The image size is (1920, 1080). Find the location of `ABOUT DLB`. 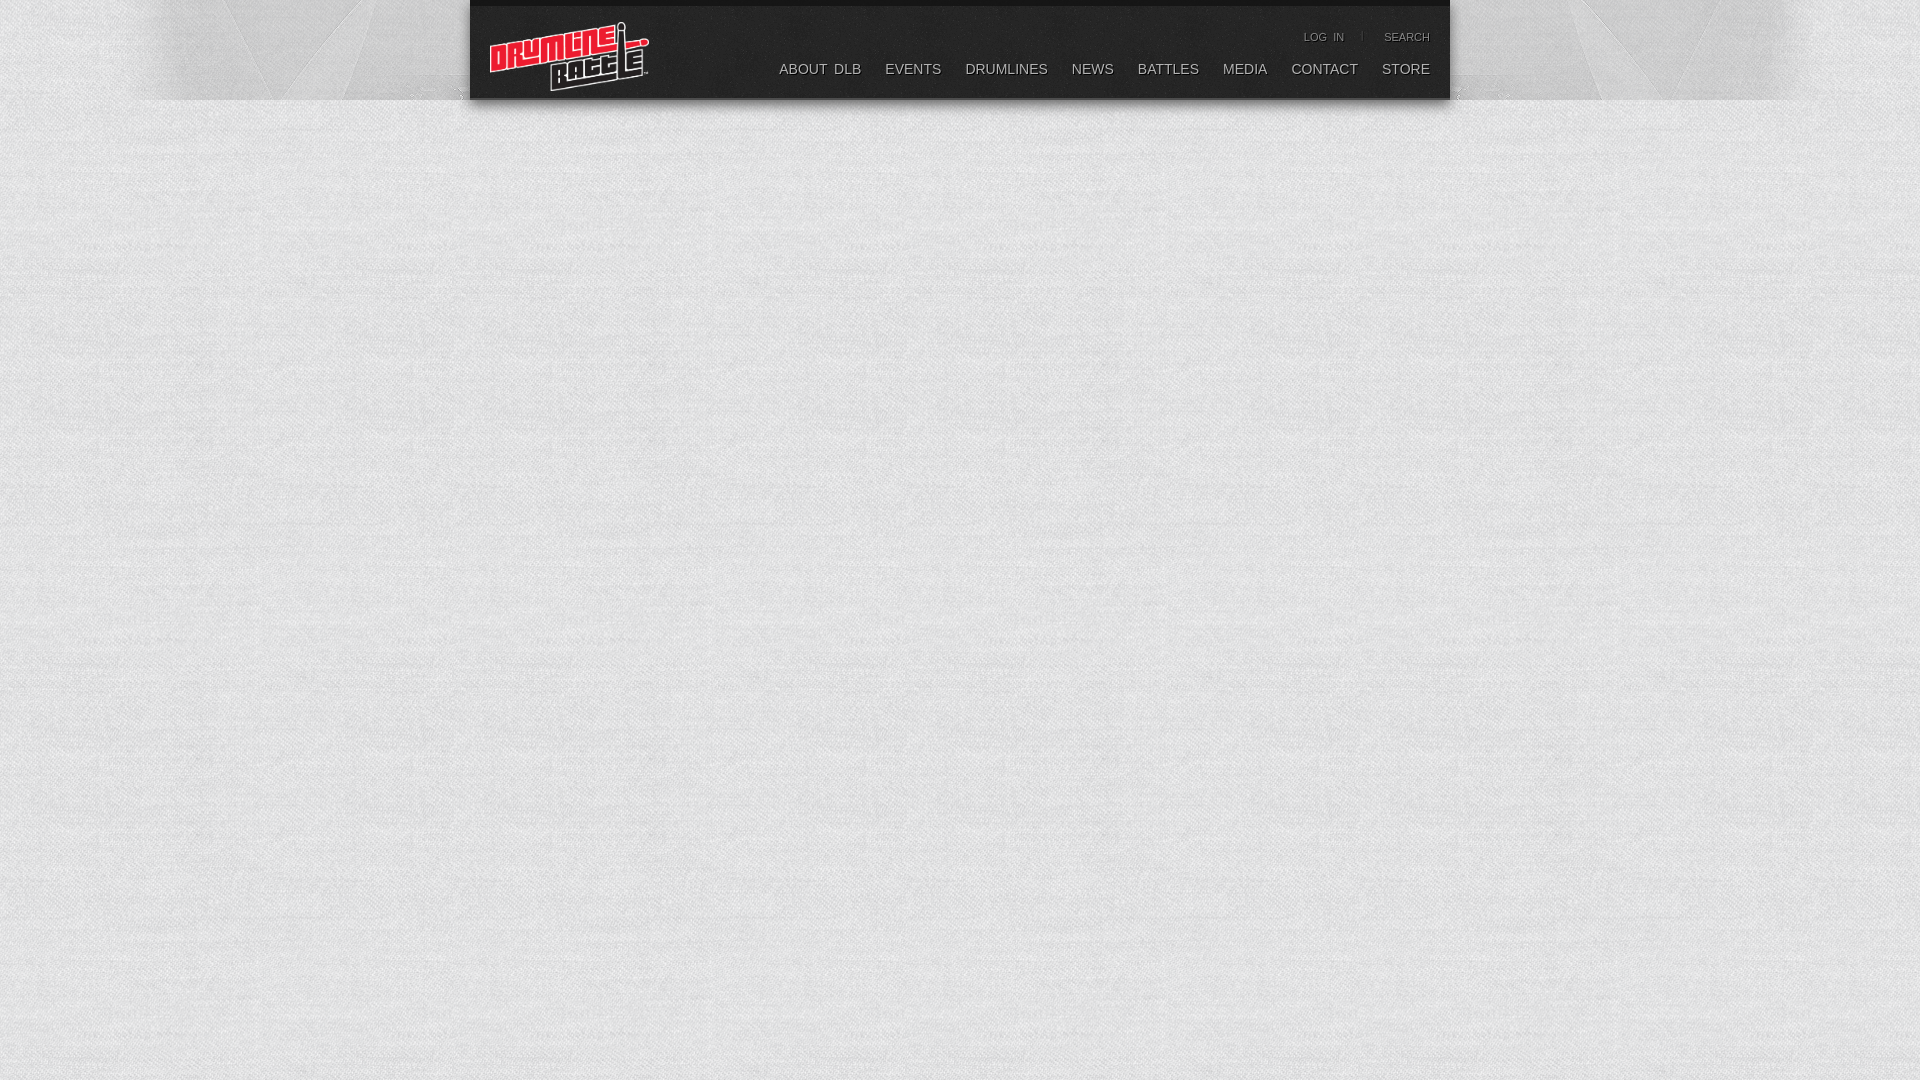

ABOUT DLB is located at coordinates (820, 72).